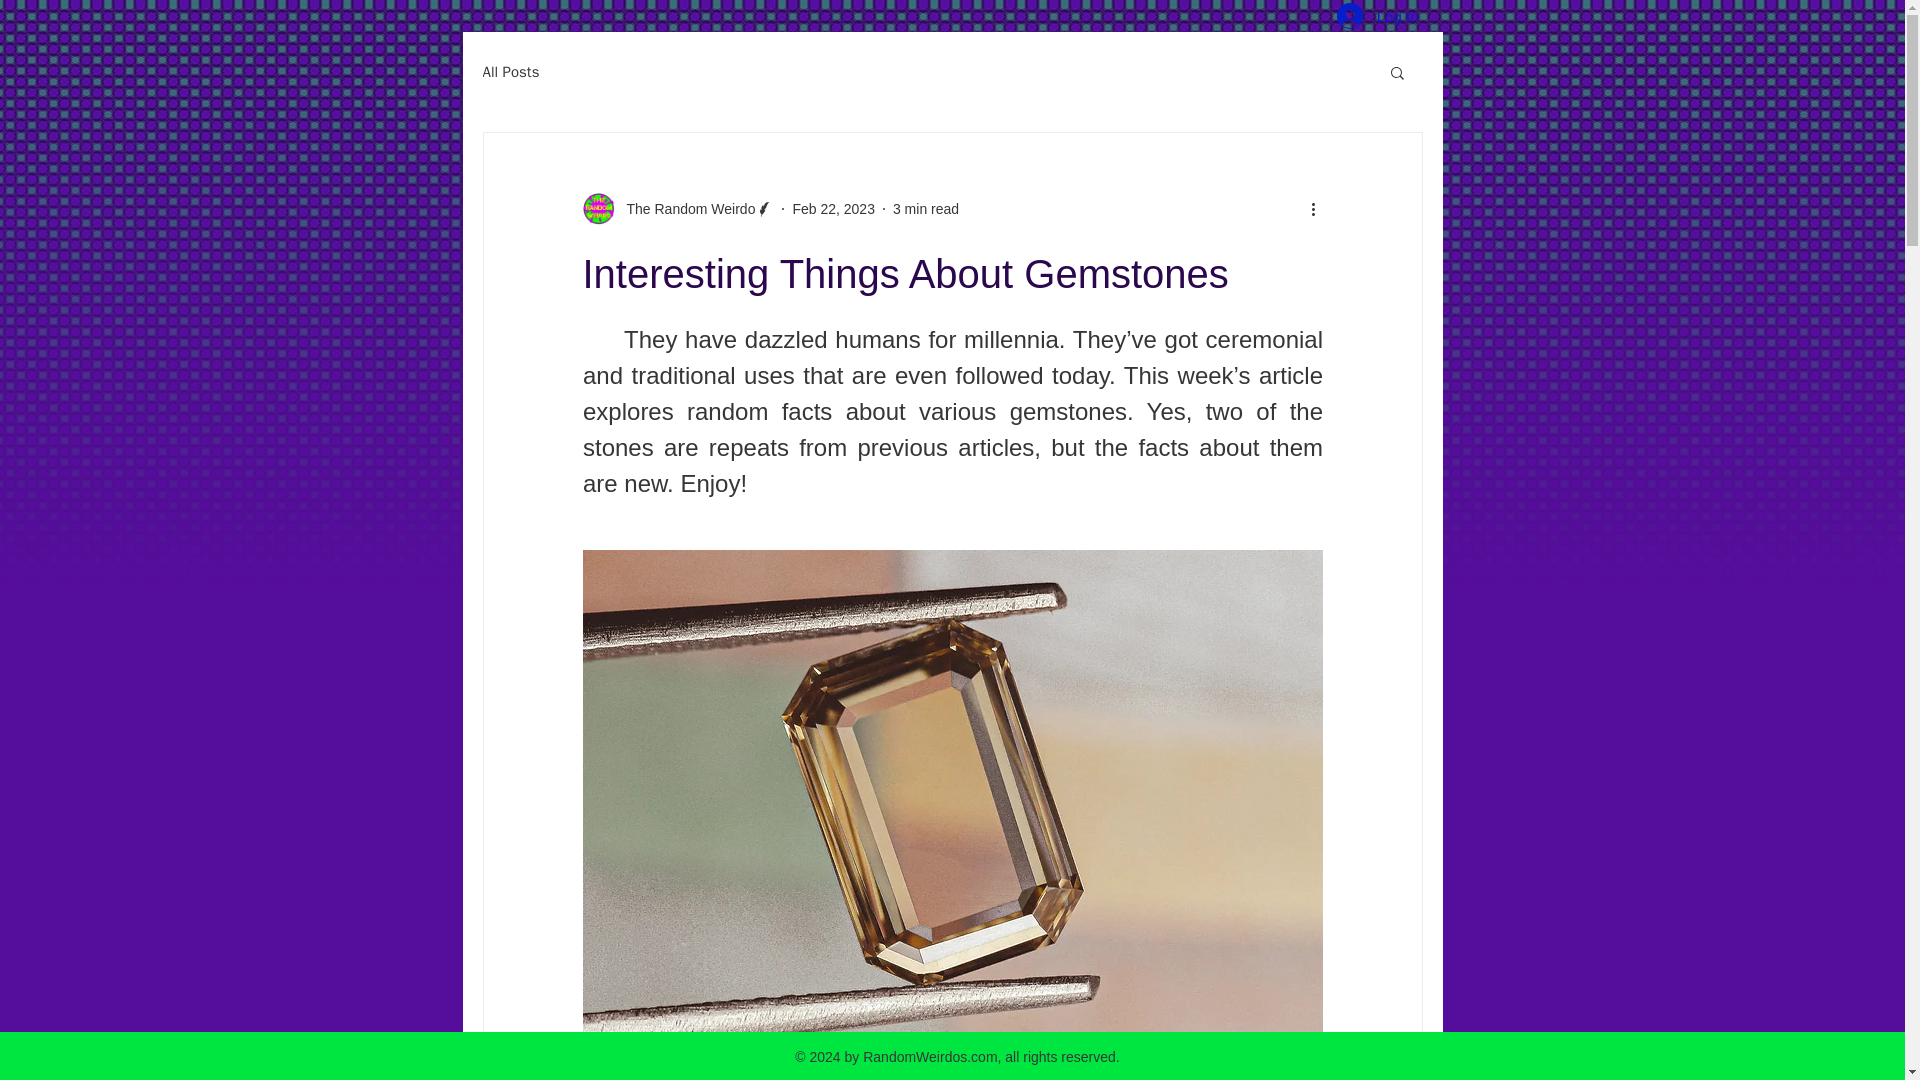  I want to click on All Posts, so click(510, 71).